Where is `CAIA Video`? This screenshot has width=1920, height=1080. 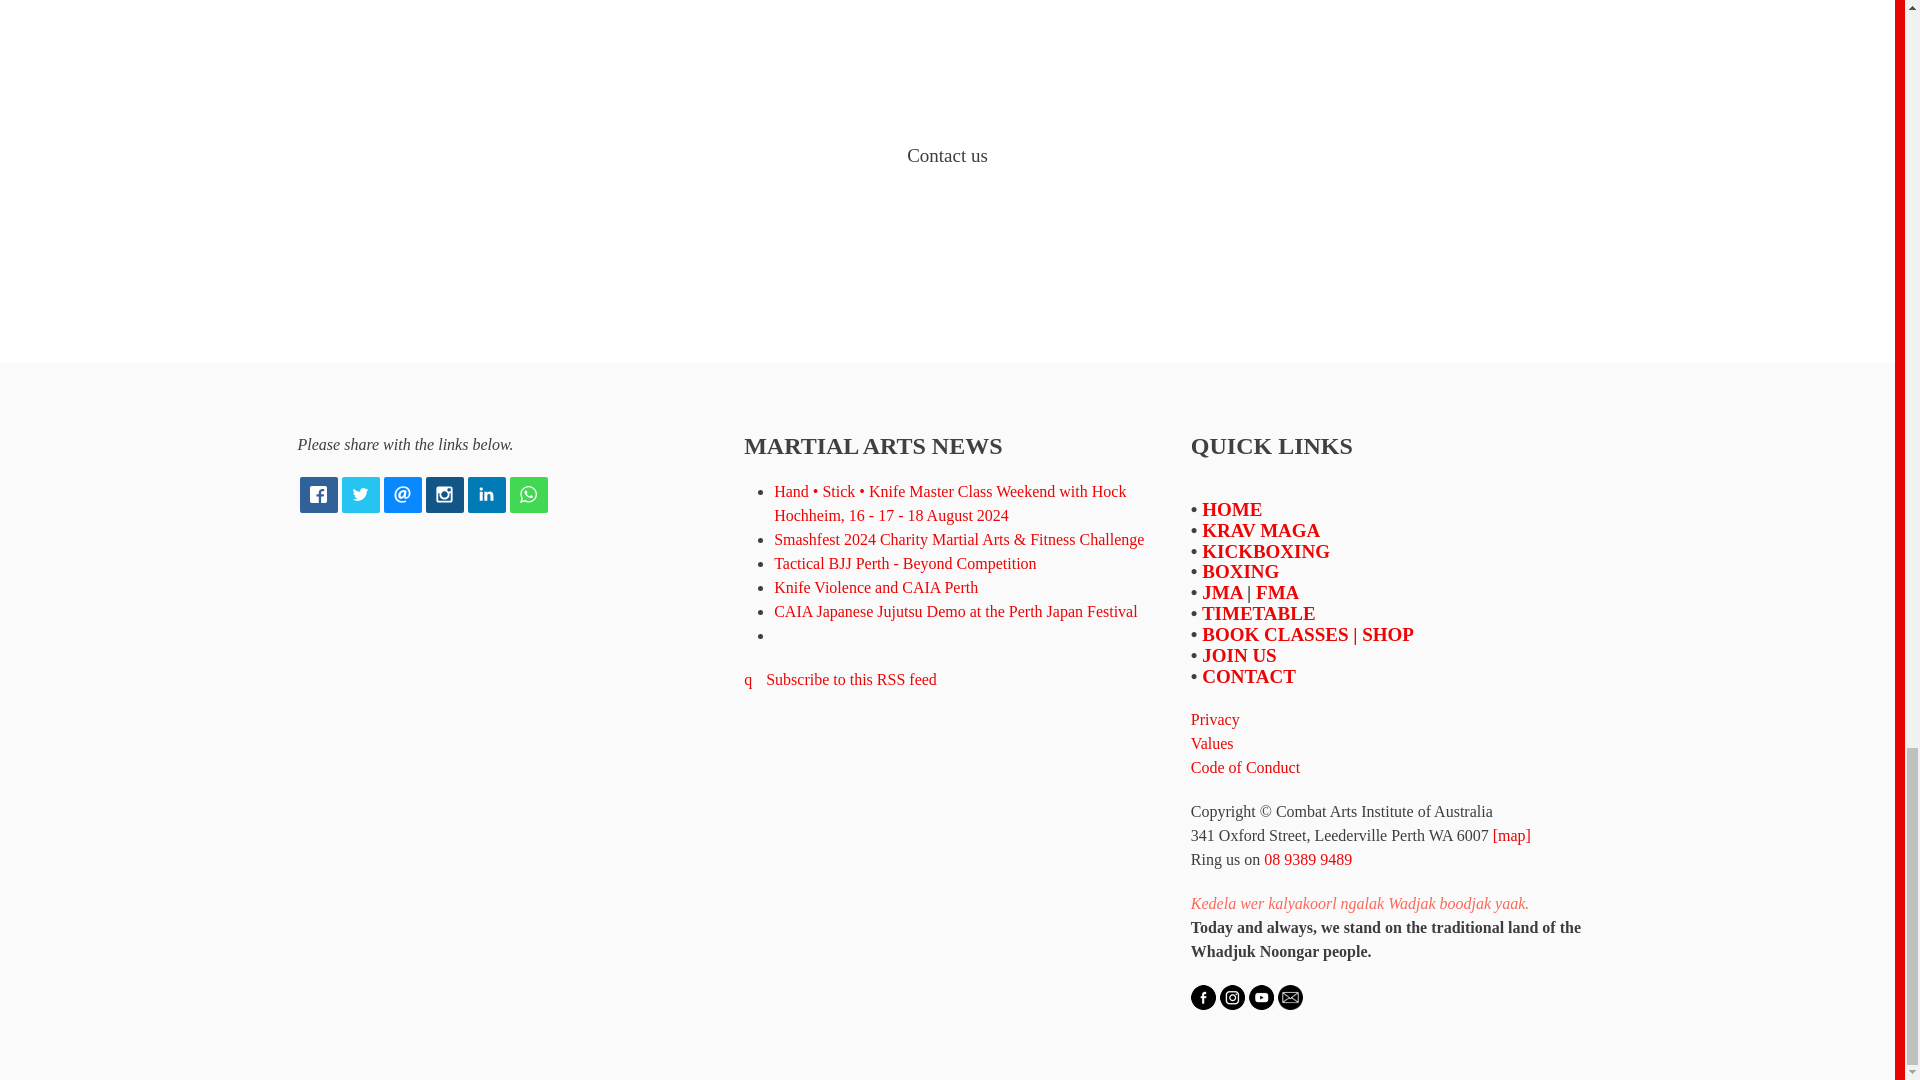 CAIA Video is located at coordinates (1262, 996).